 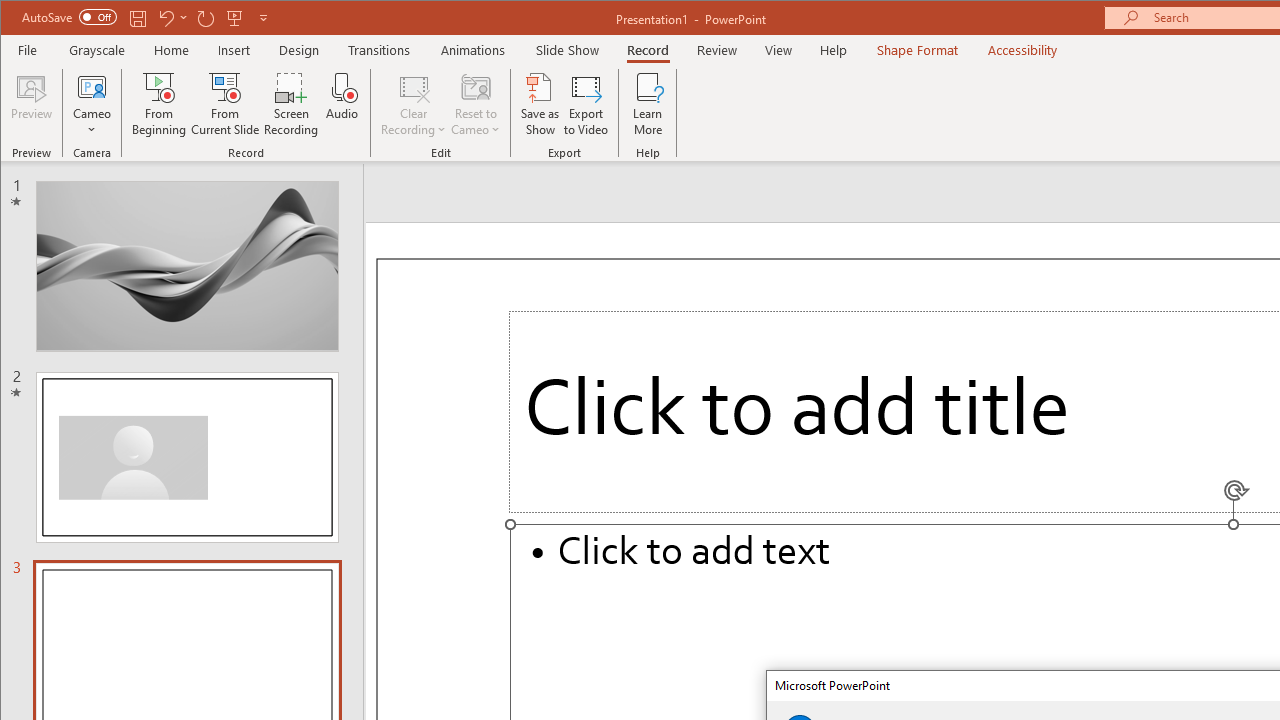 What do you see at coordinates (540, 104) in the screenshot?
I see `Save as Show` at bounding box center [540, 104].